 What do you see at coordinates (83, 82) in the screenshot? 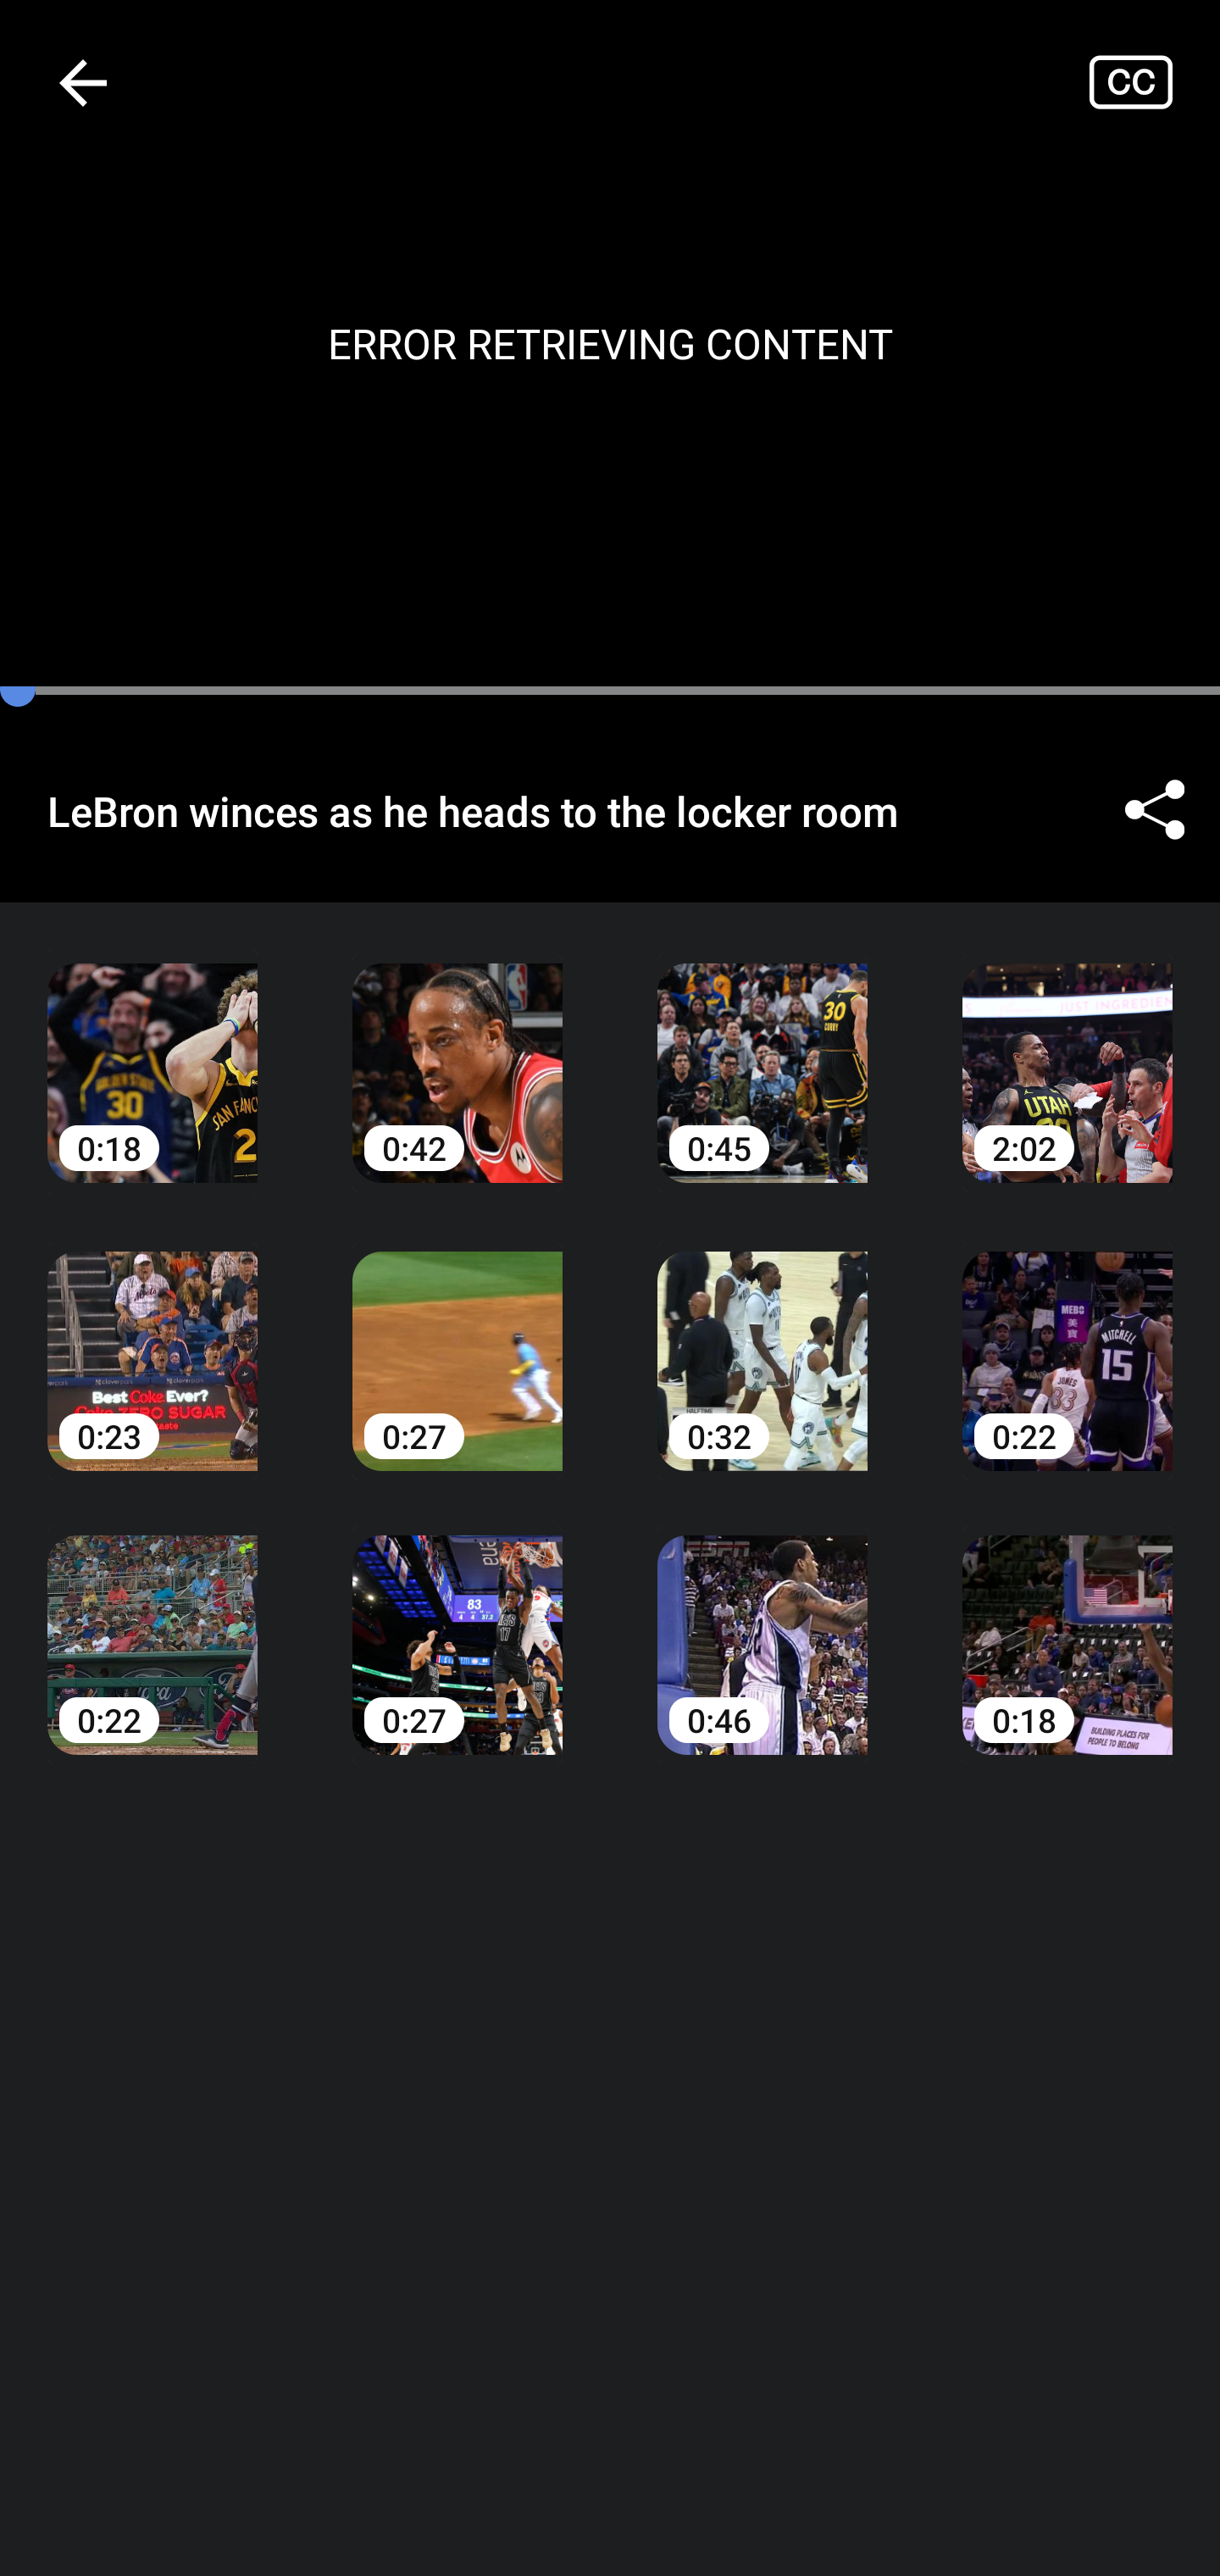
I see `Navigate up` at bounding box center [83, 82].